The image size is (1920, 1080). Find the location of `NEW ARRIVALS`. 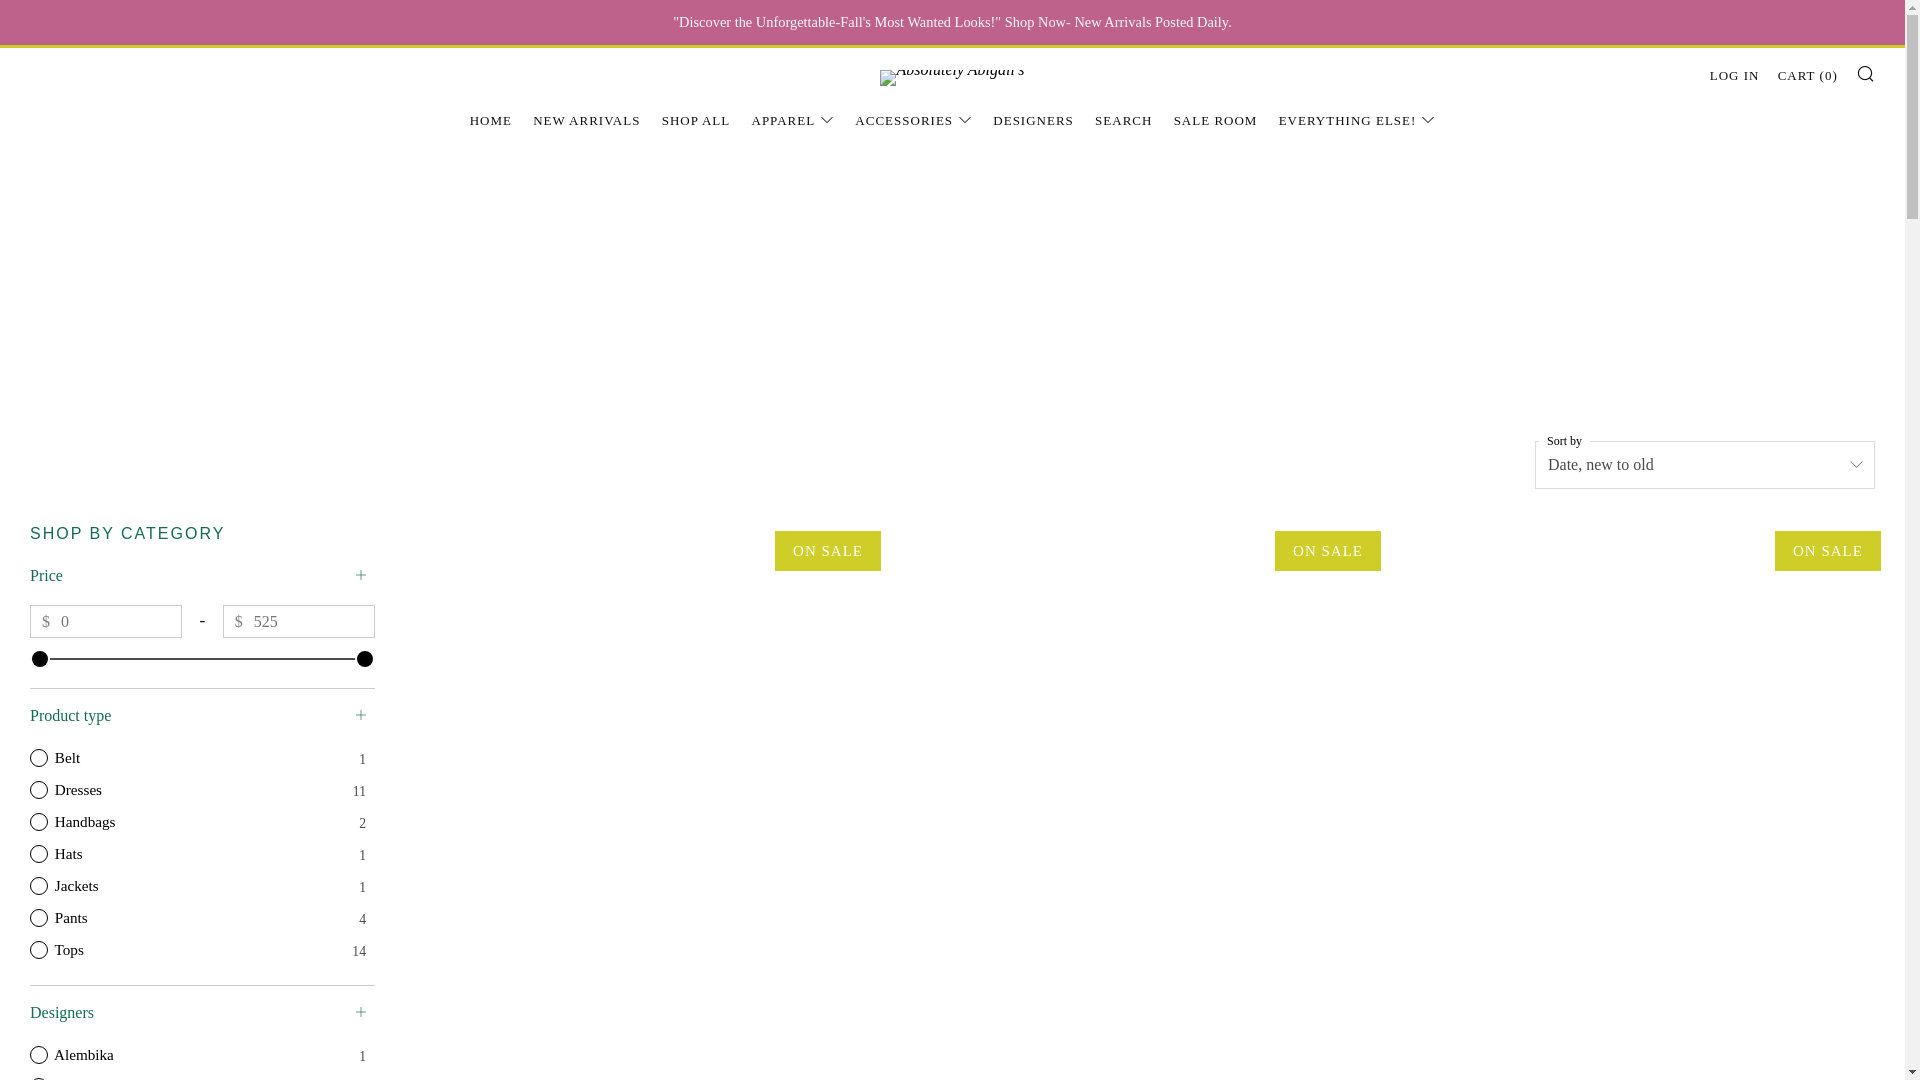

NEW ARRIVALS is located at coordinates (586, 120).